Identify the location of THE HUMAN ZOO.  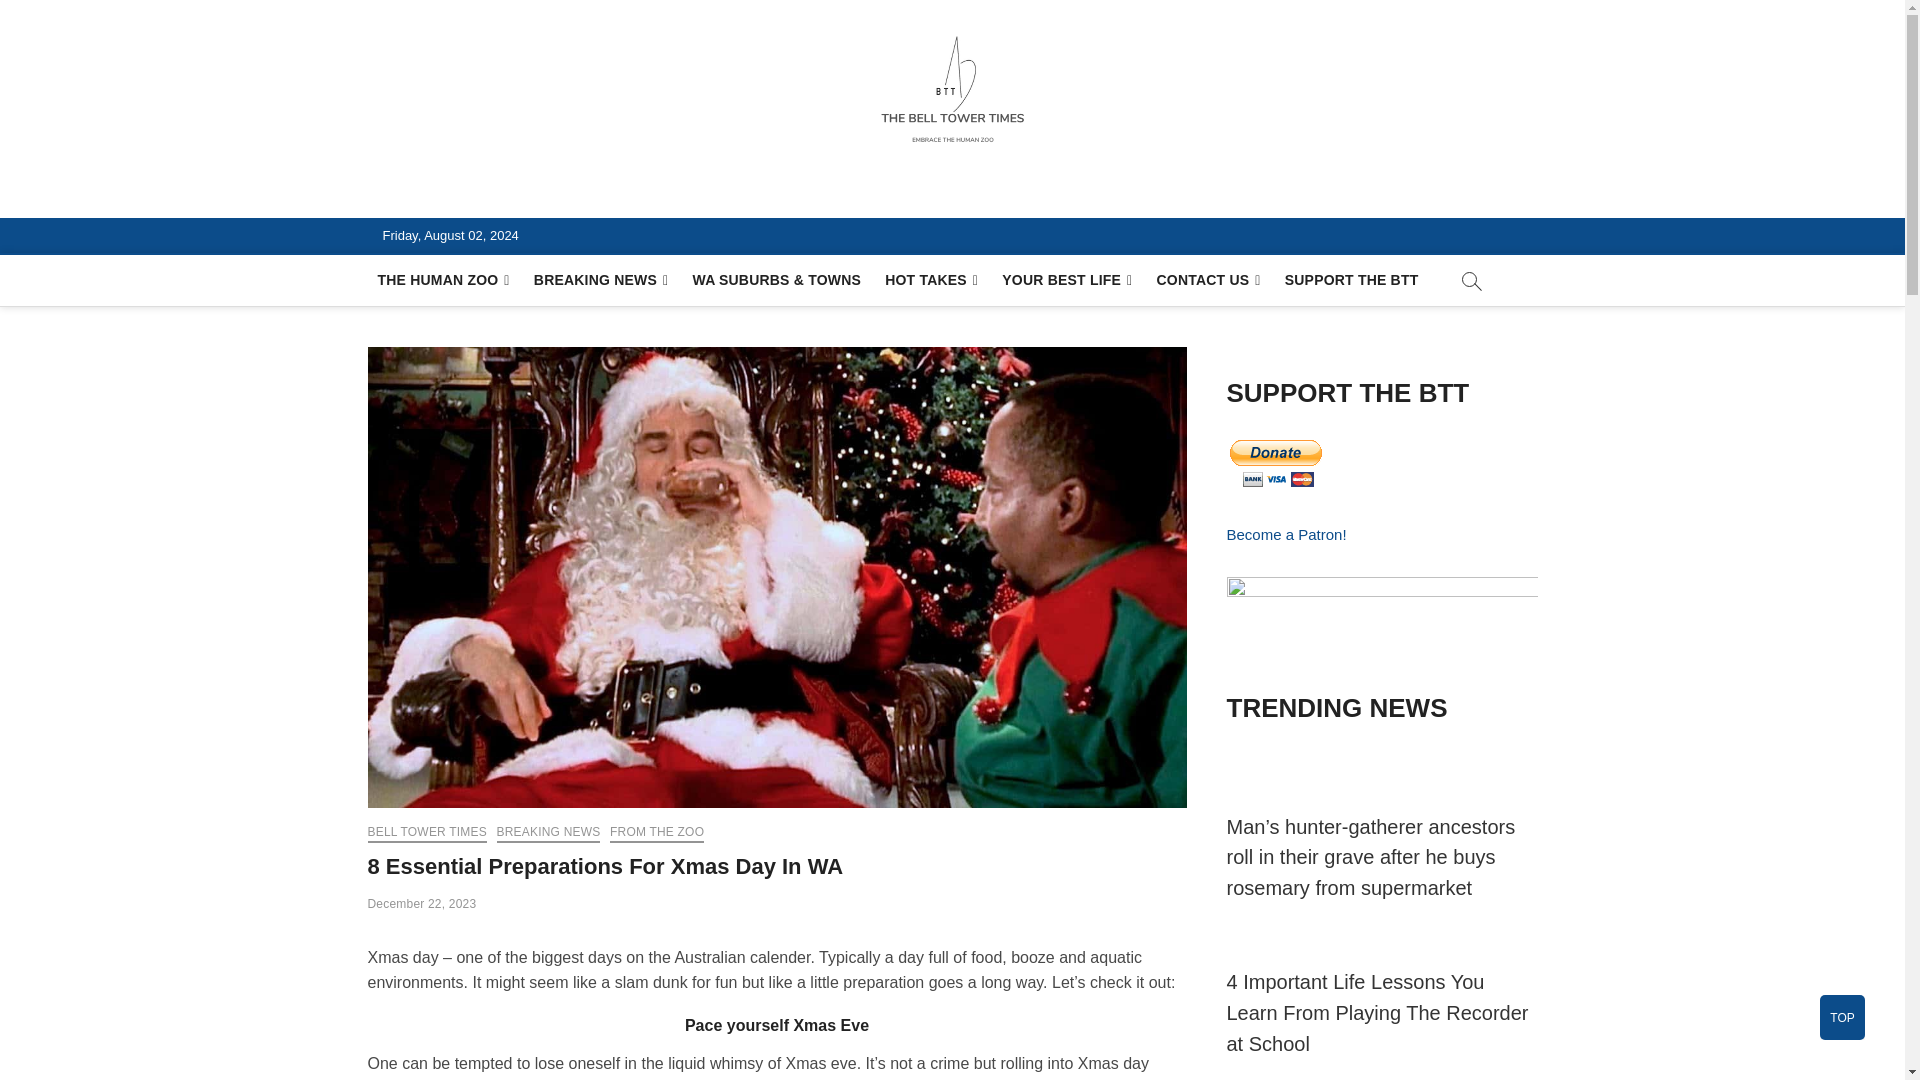
(444, 280).